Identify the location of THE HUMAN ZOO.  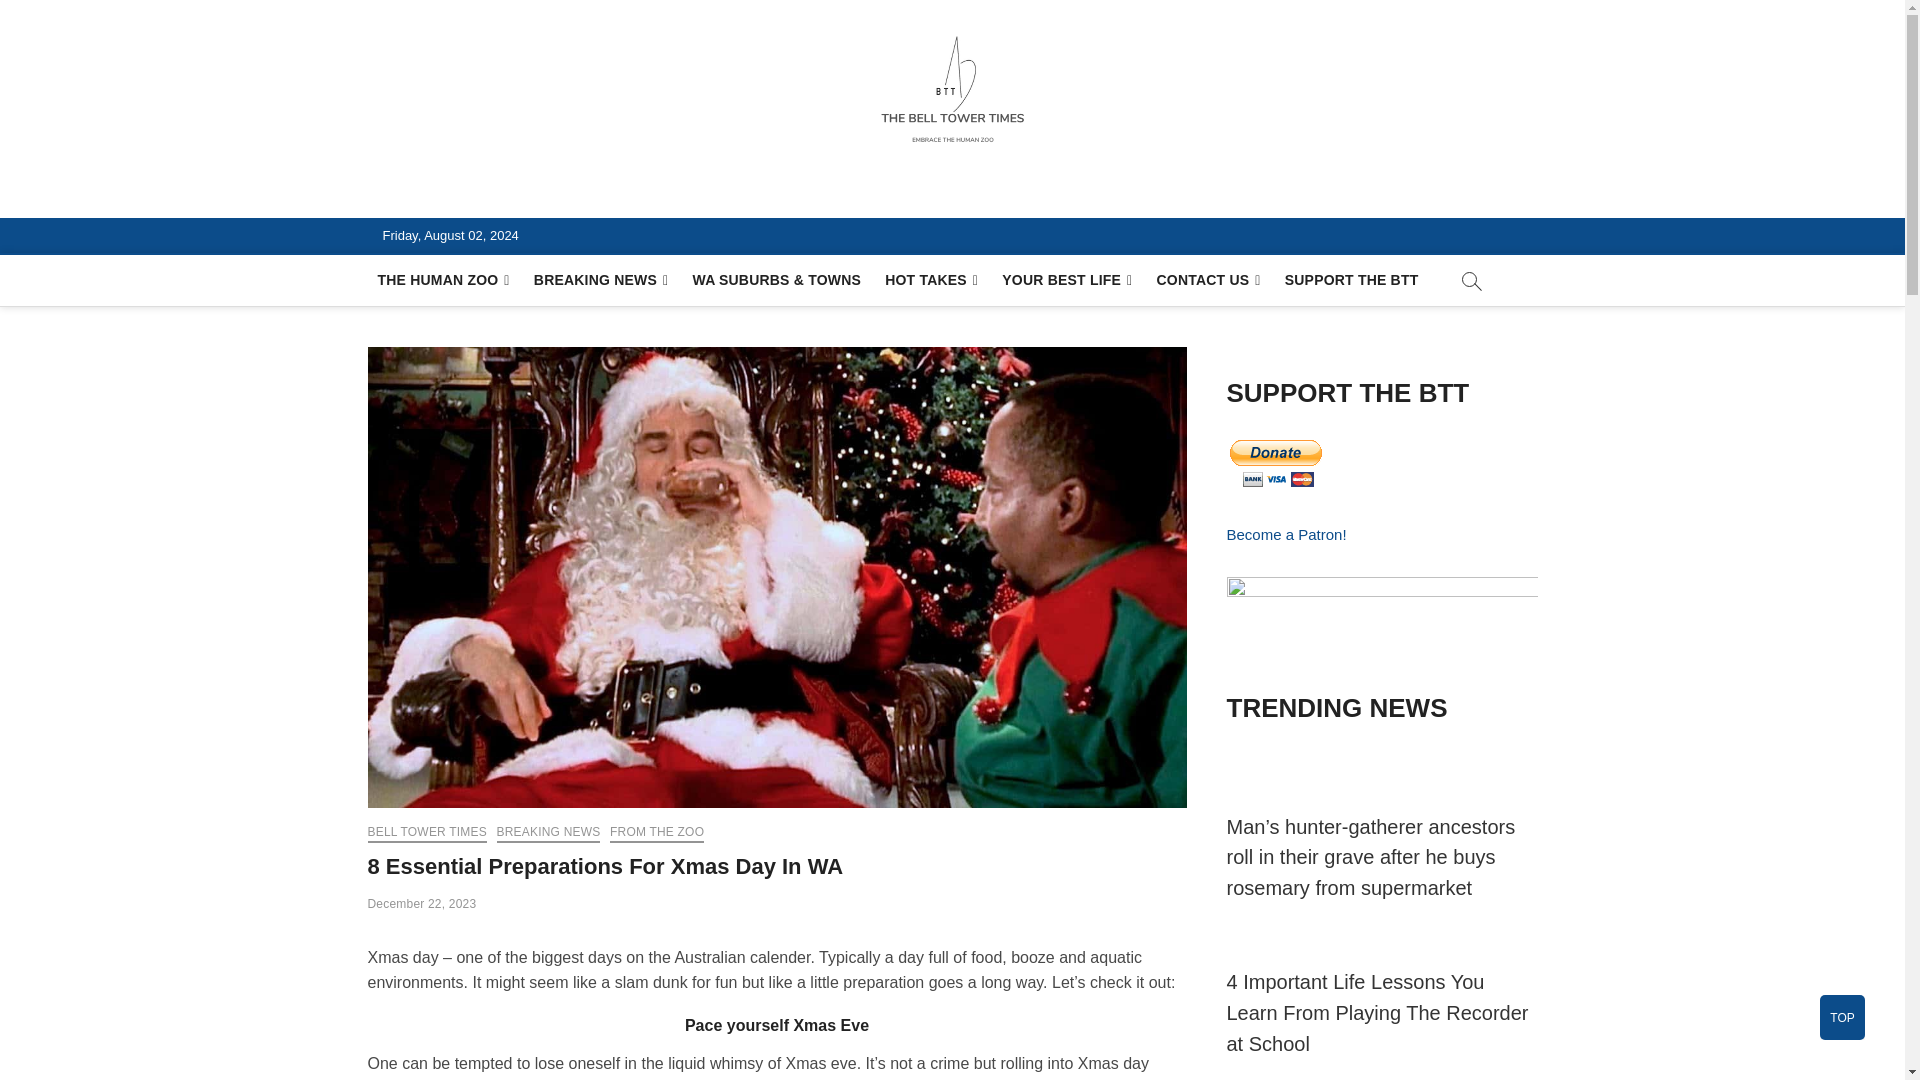
(444, 280).